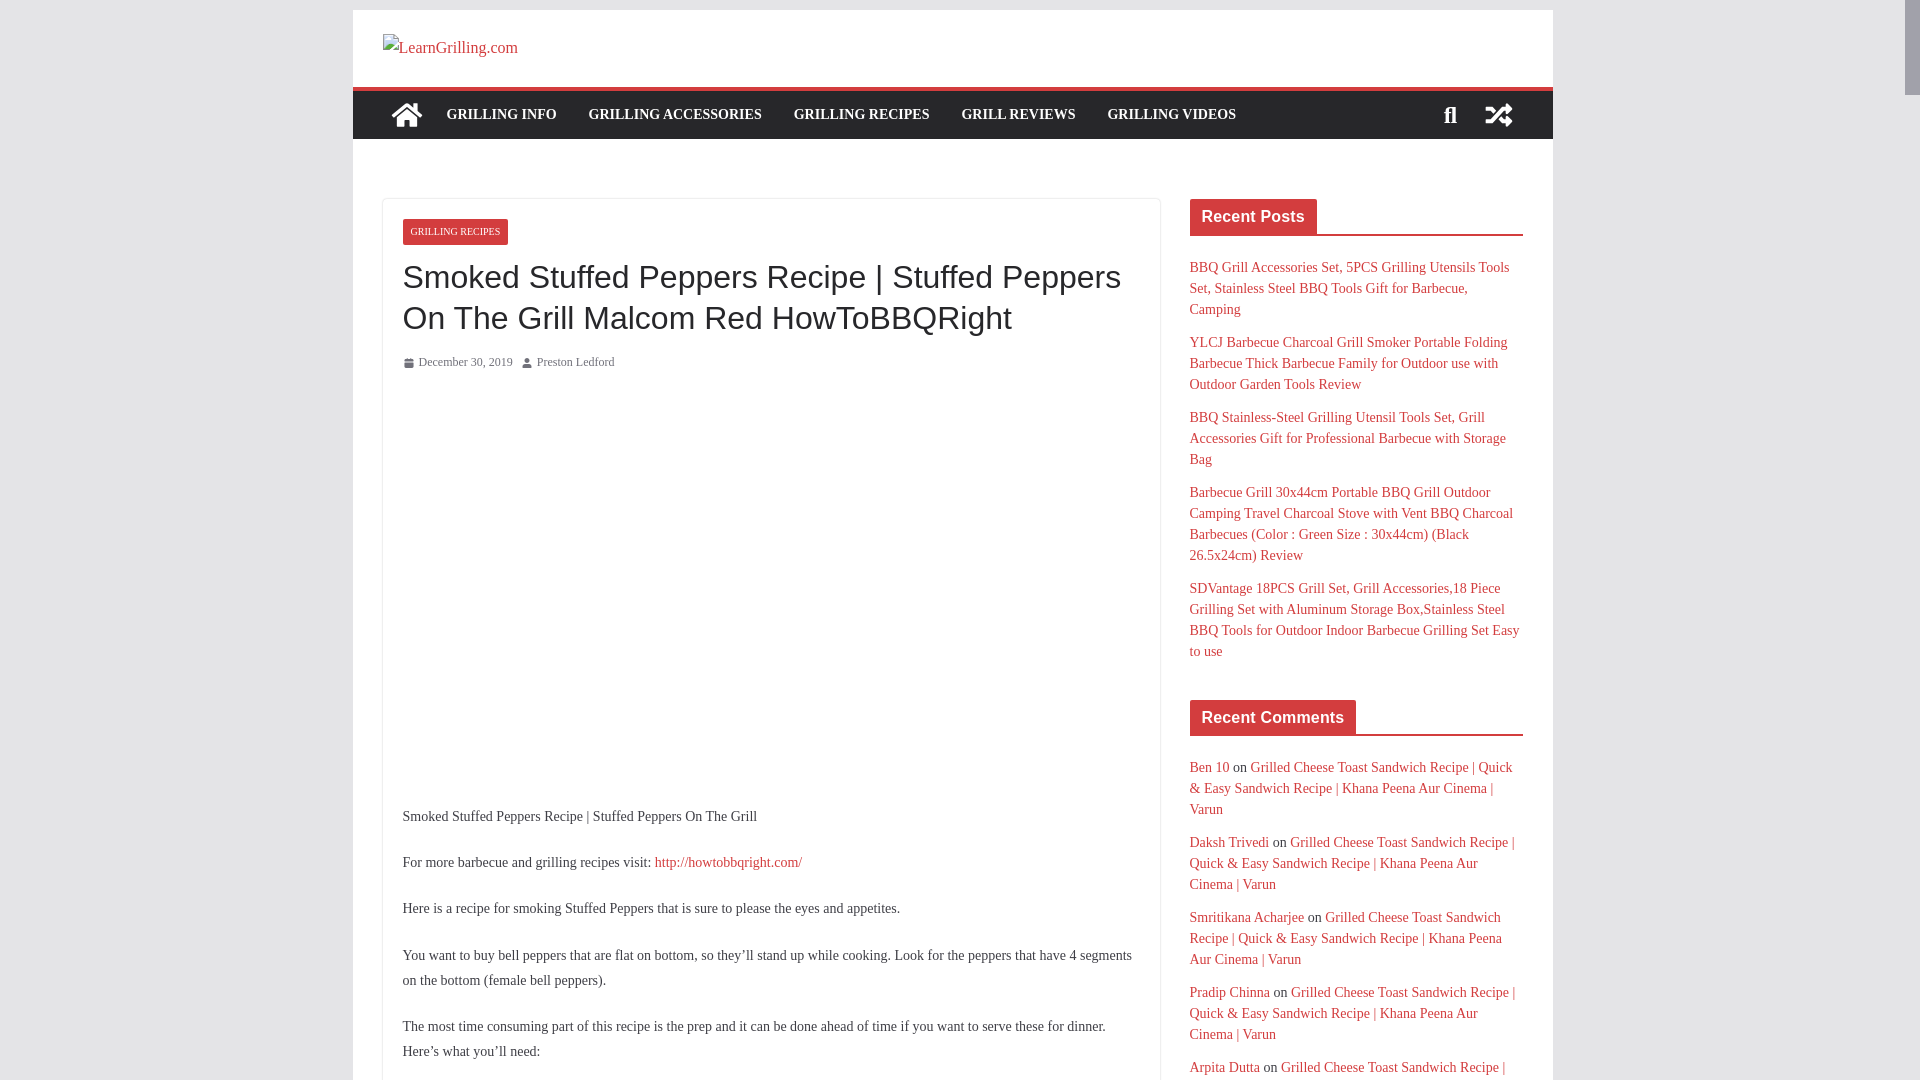 Image resolution: width=1920 pixels, height=1080 pixels. Describe the element at coordinates (406, 114) in the screenshot. I see `LearnGrilling.com` at that location.